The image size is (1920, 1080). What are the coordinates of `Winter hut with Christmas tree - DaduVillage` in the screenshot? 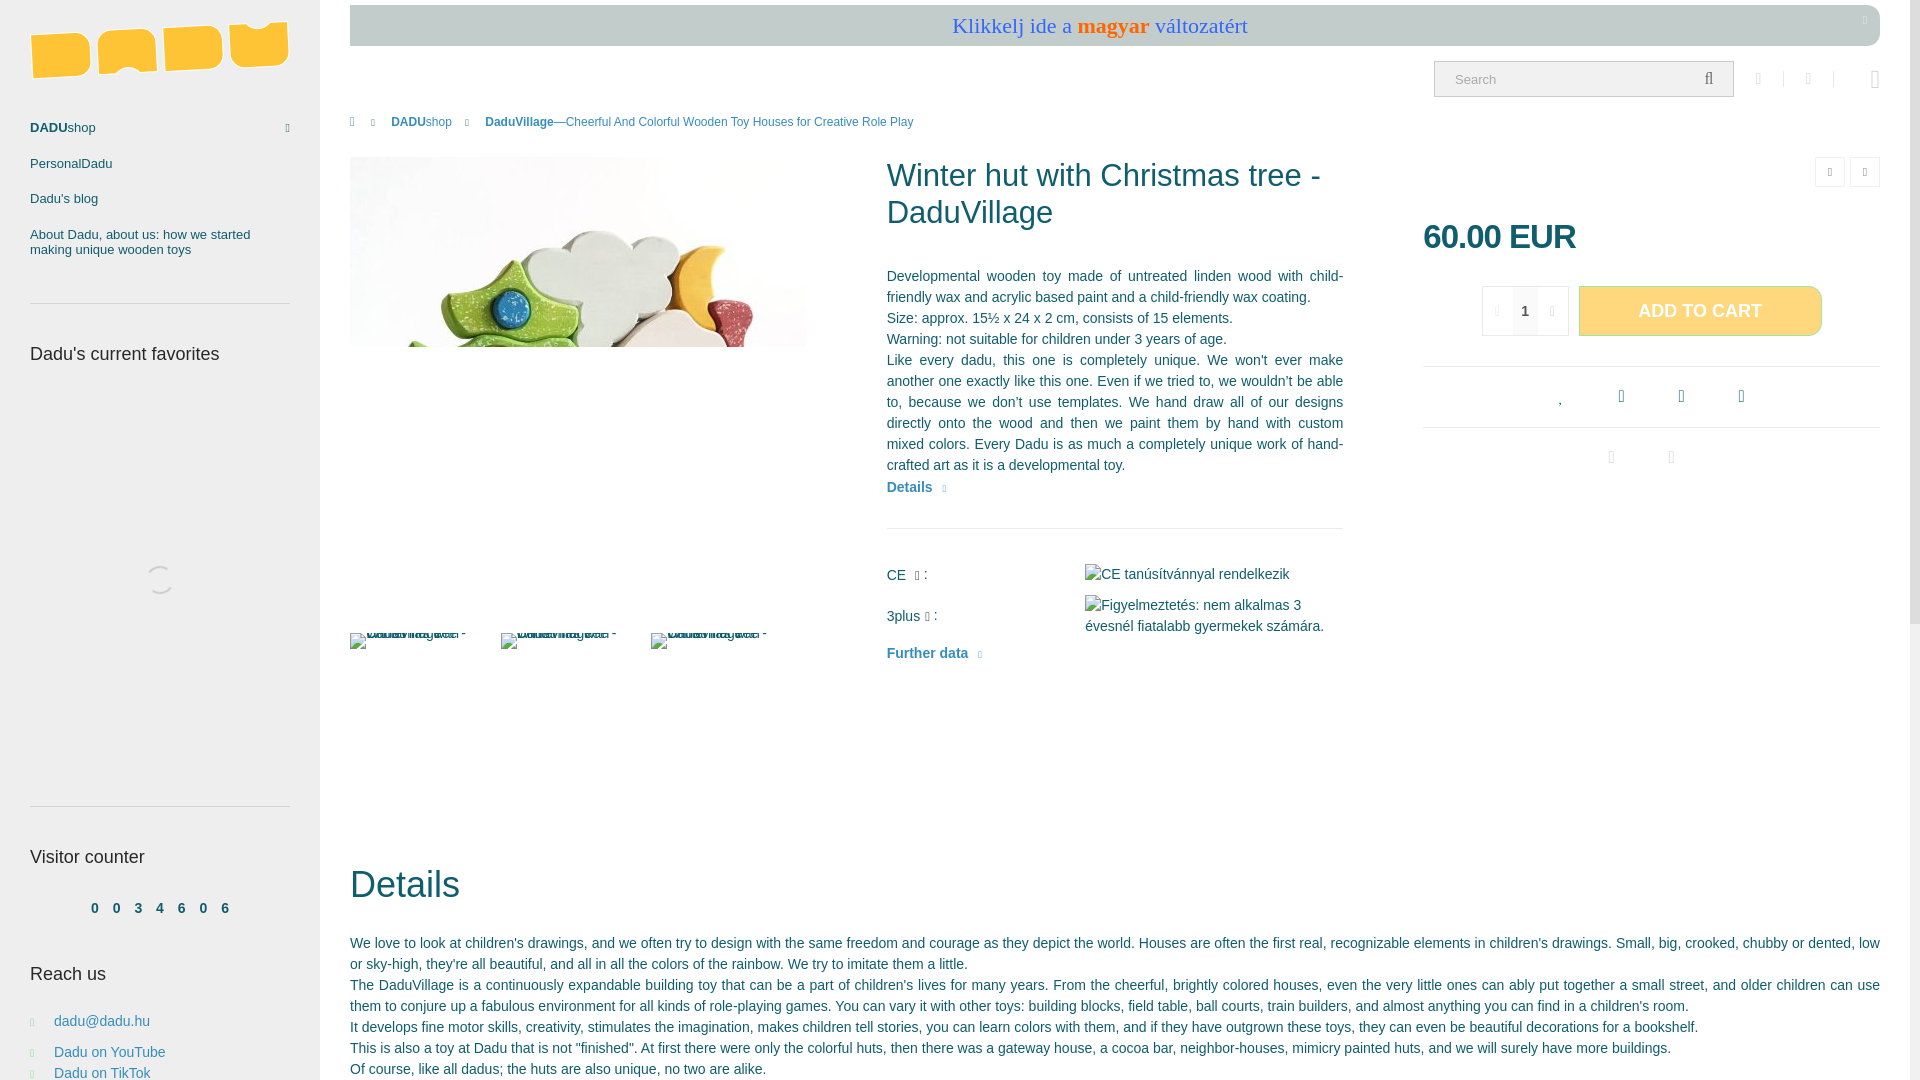 It's located at (716, 697).